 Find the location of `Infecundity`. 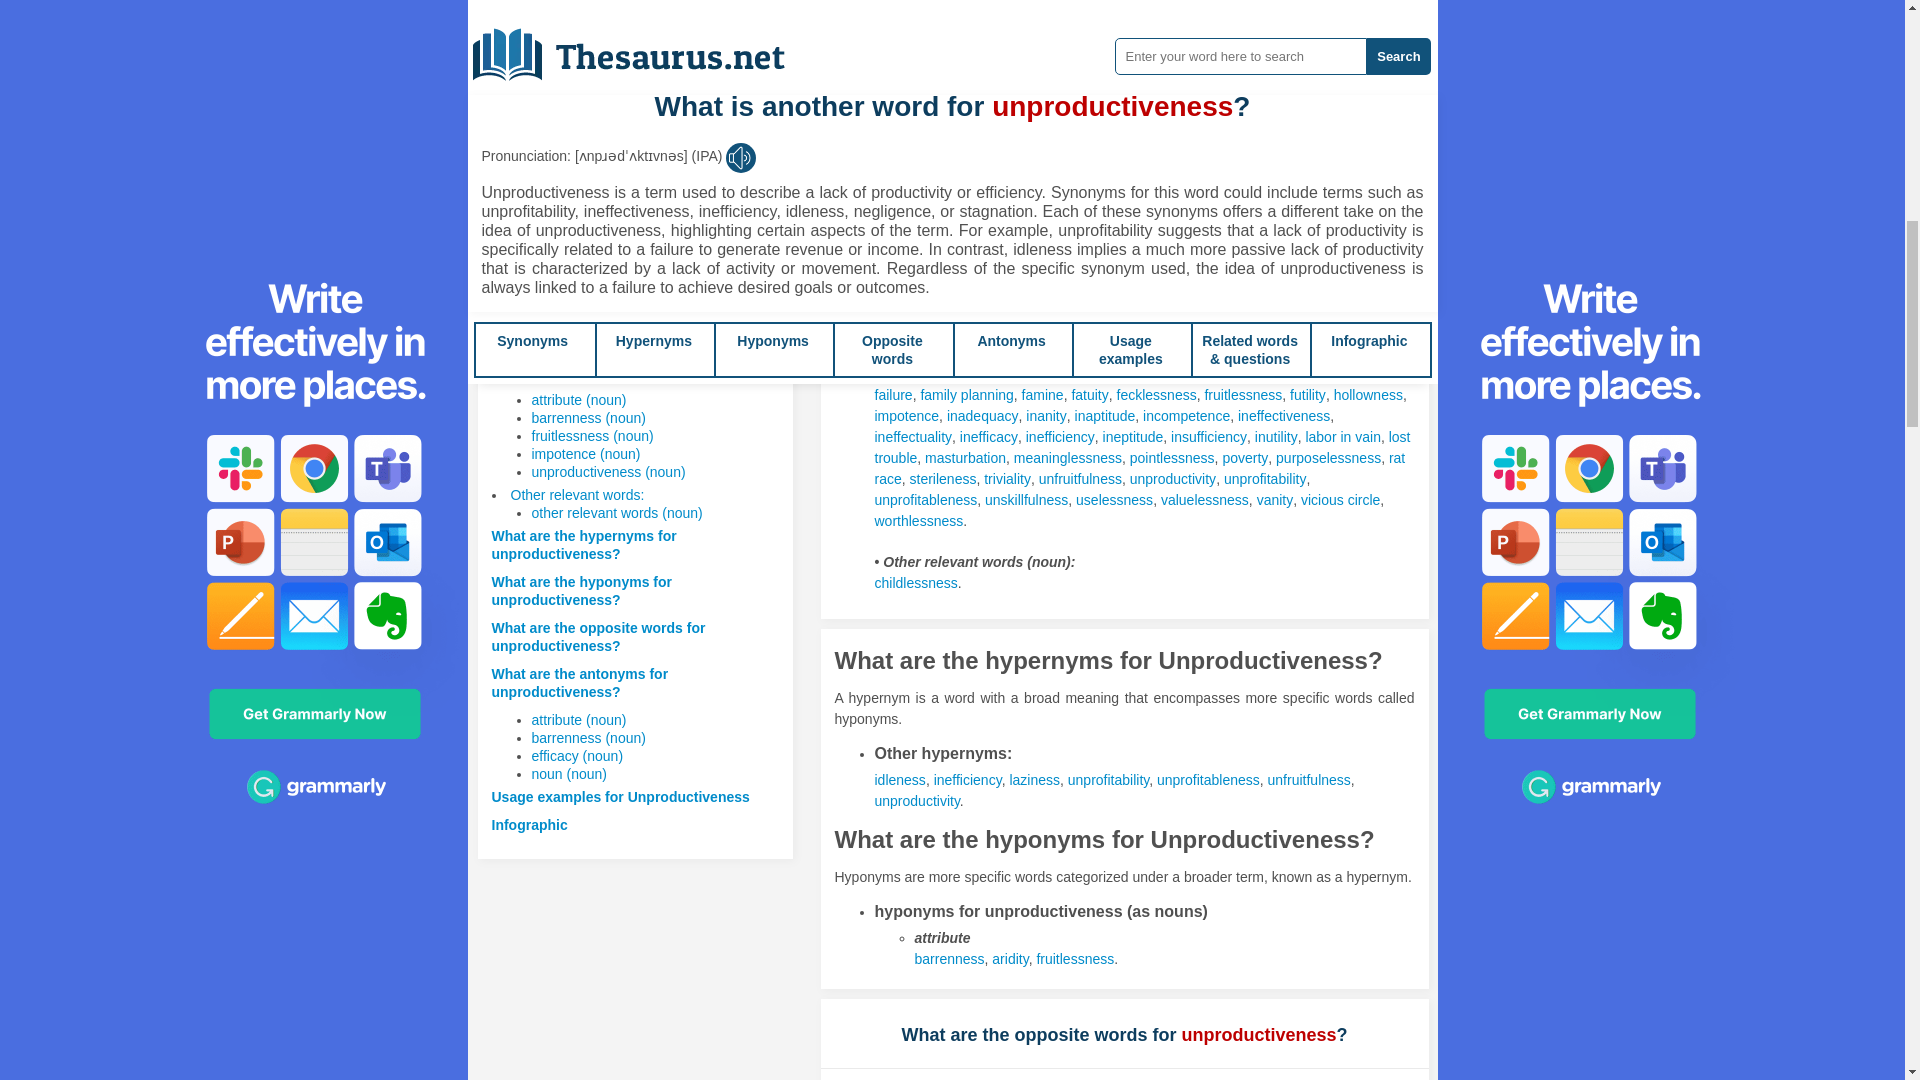

Infecundity is located at coordinates (908, 352).